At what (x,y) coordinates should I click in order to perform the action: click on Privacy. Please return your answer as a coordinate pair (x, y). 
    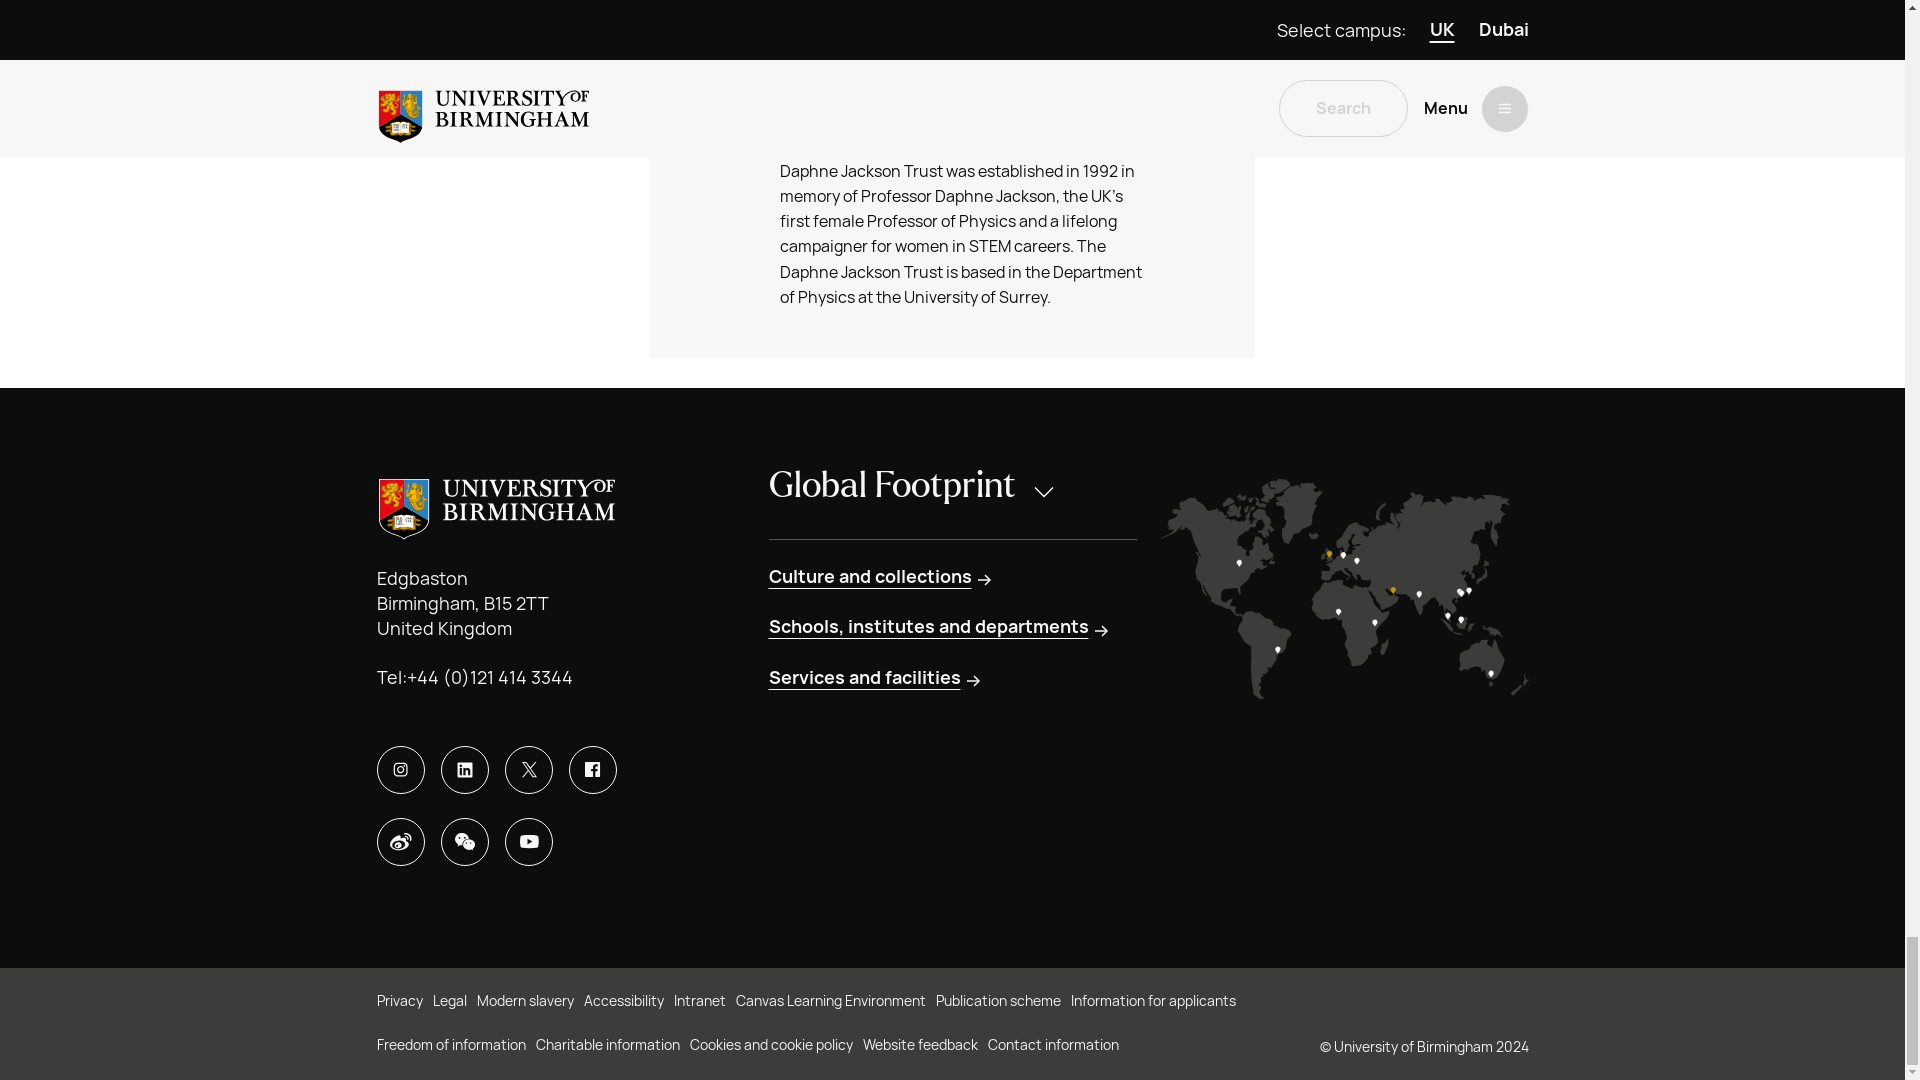
    Looking at the image, I should click on (399, 1002).